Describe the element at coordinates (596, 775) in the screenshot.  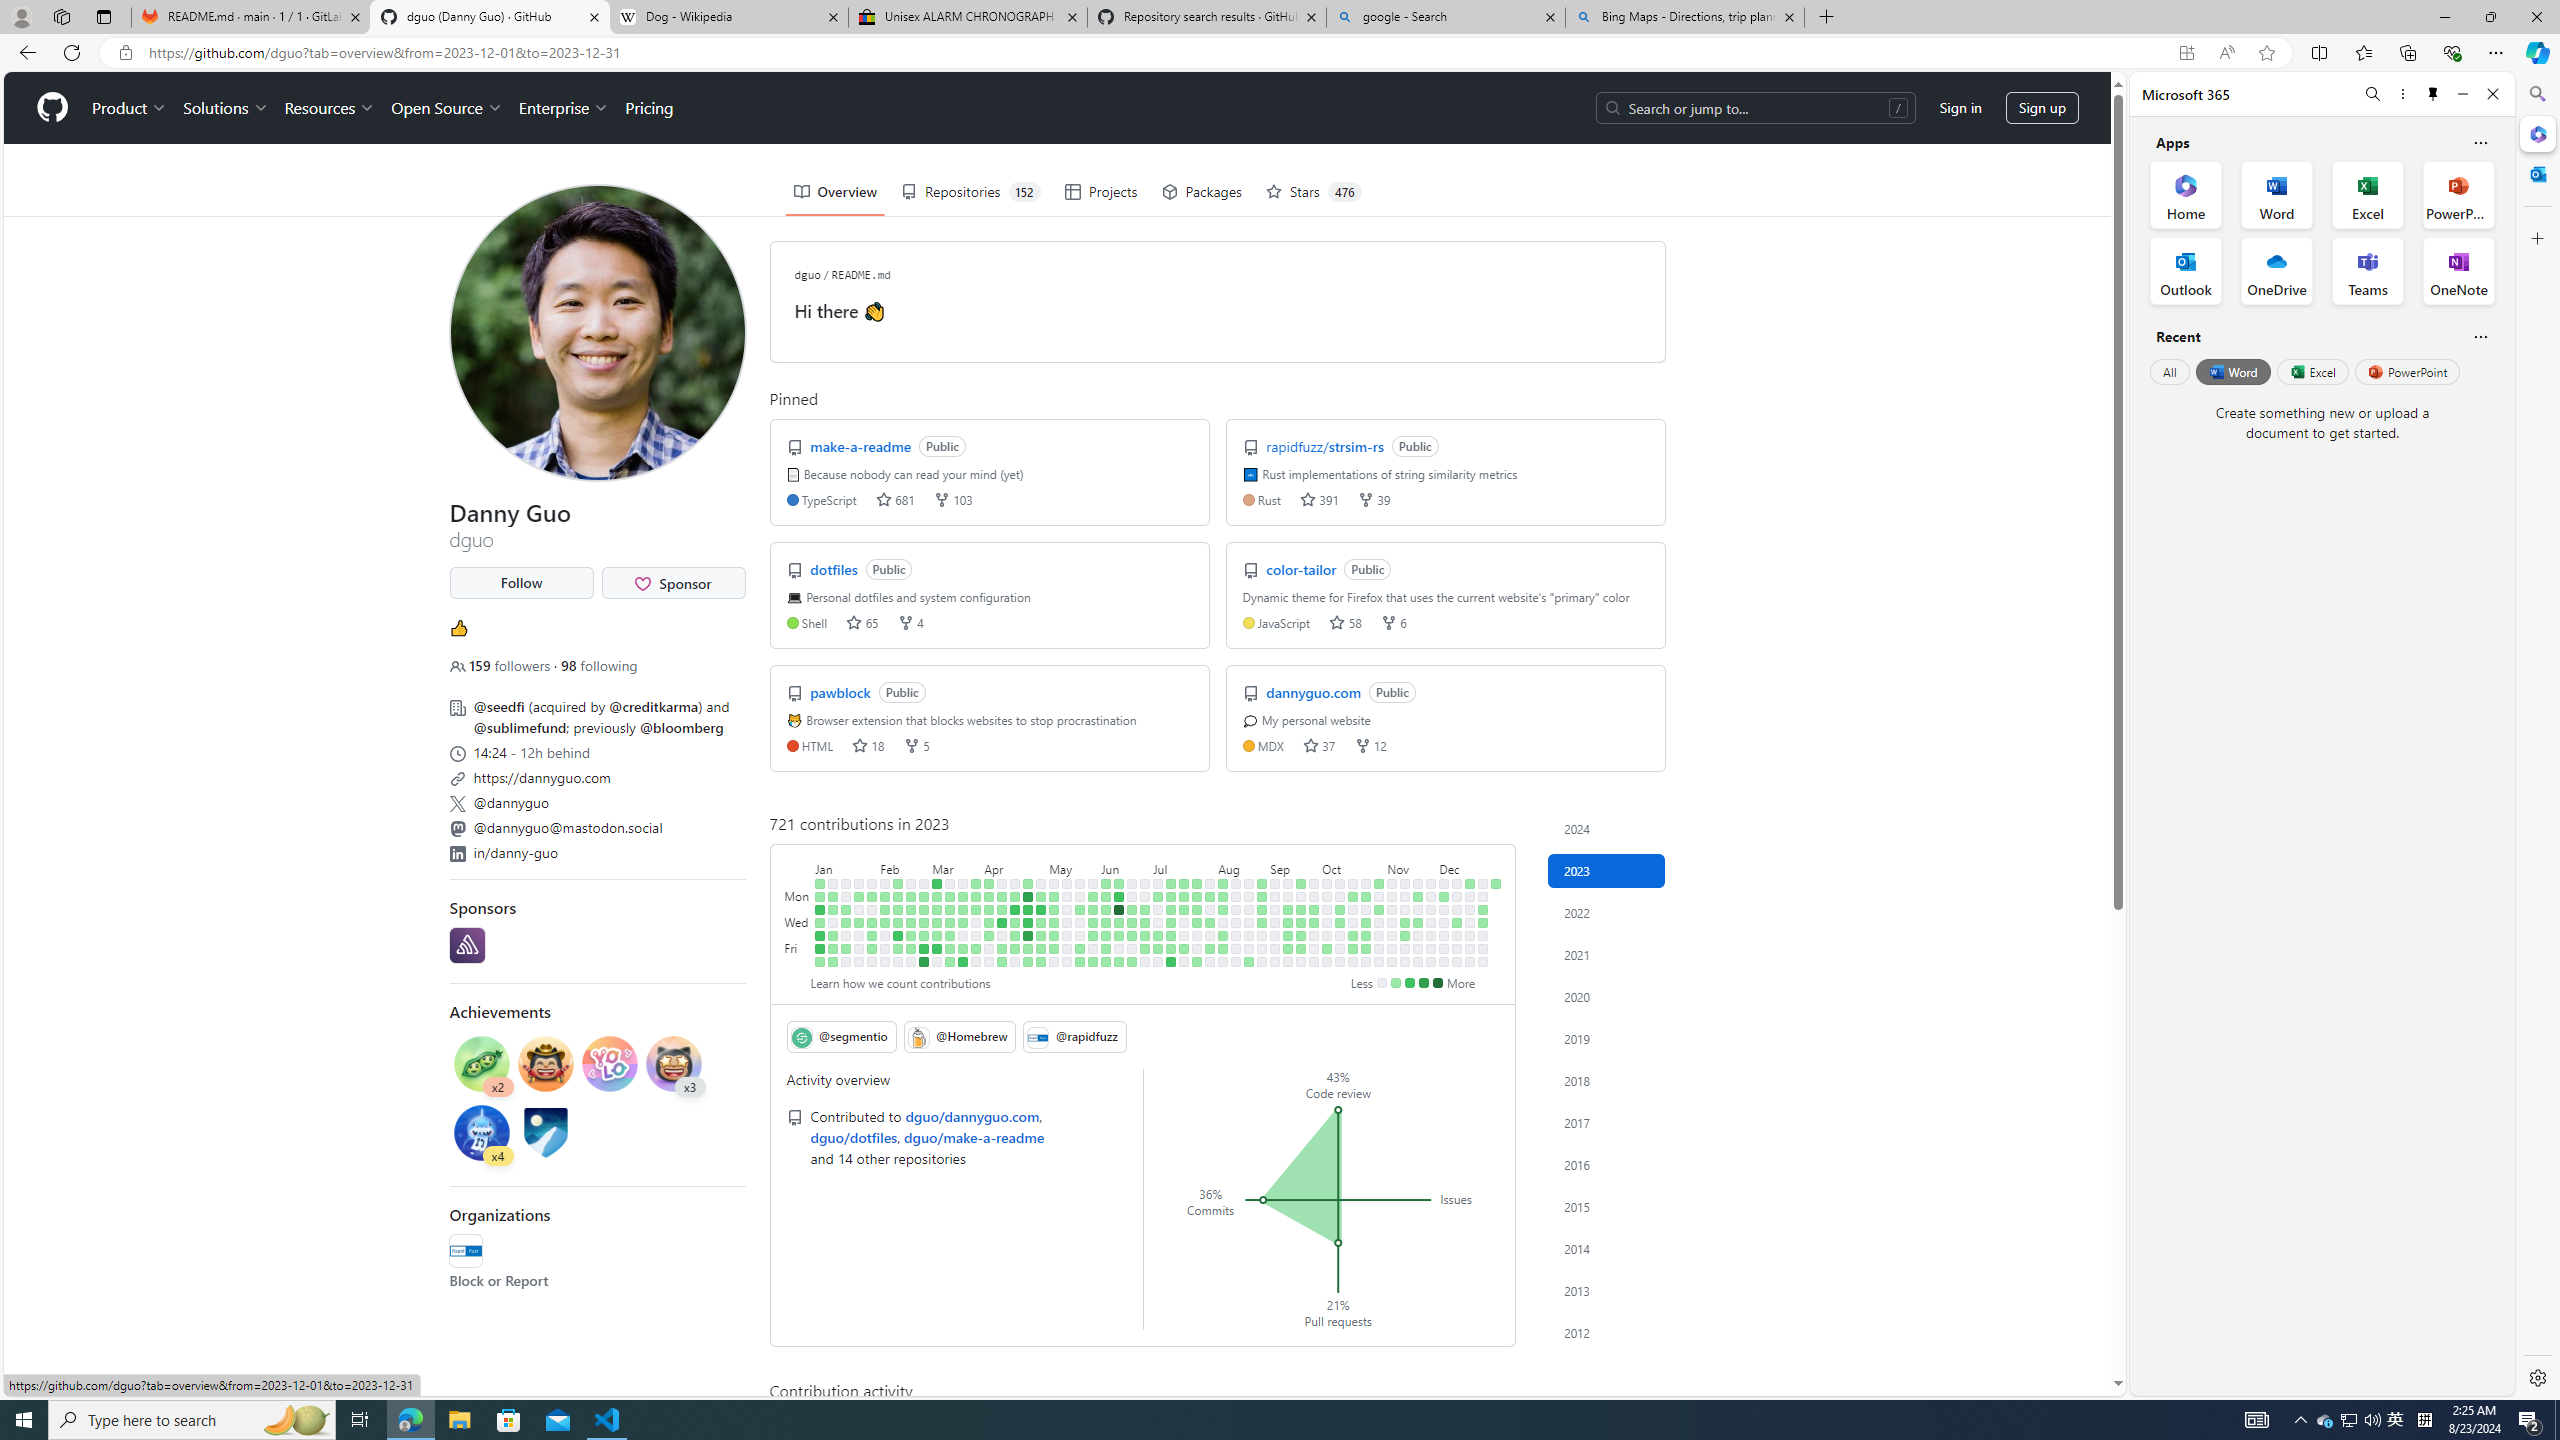
I see `https://dannyguo.com` at that location.